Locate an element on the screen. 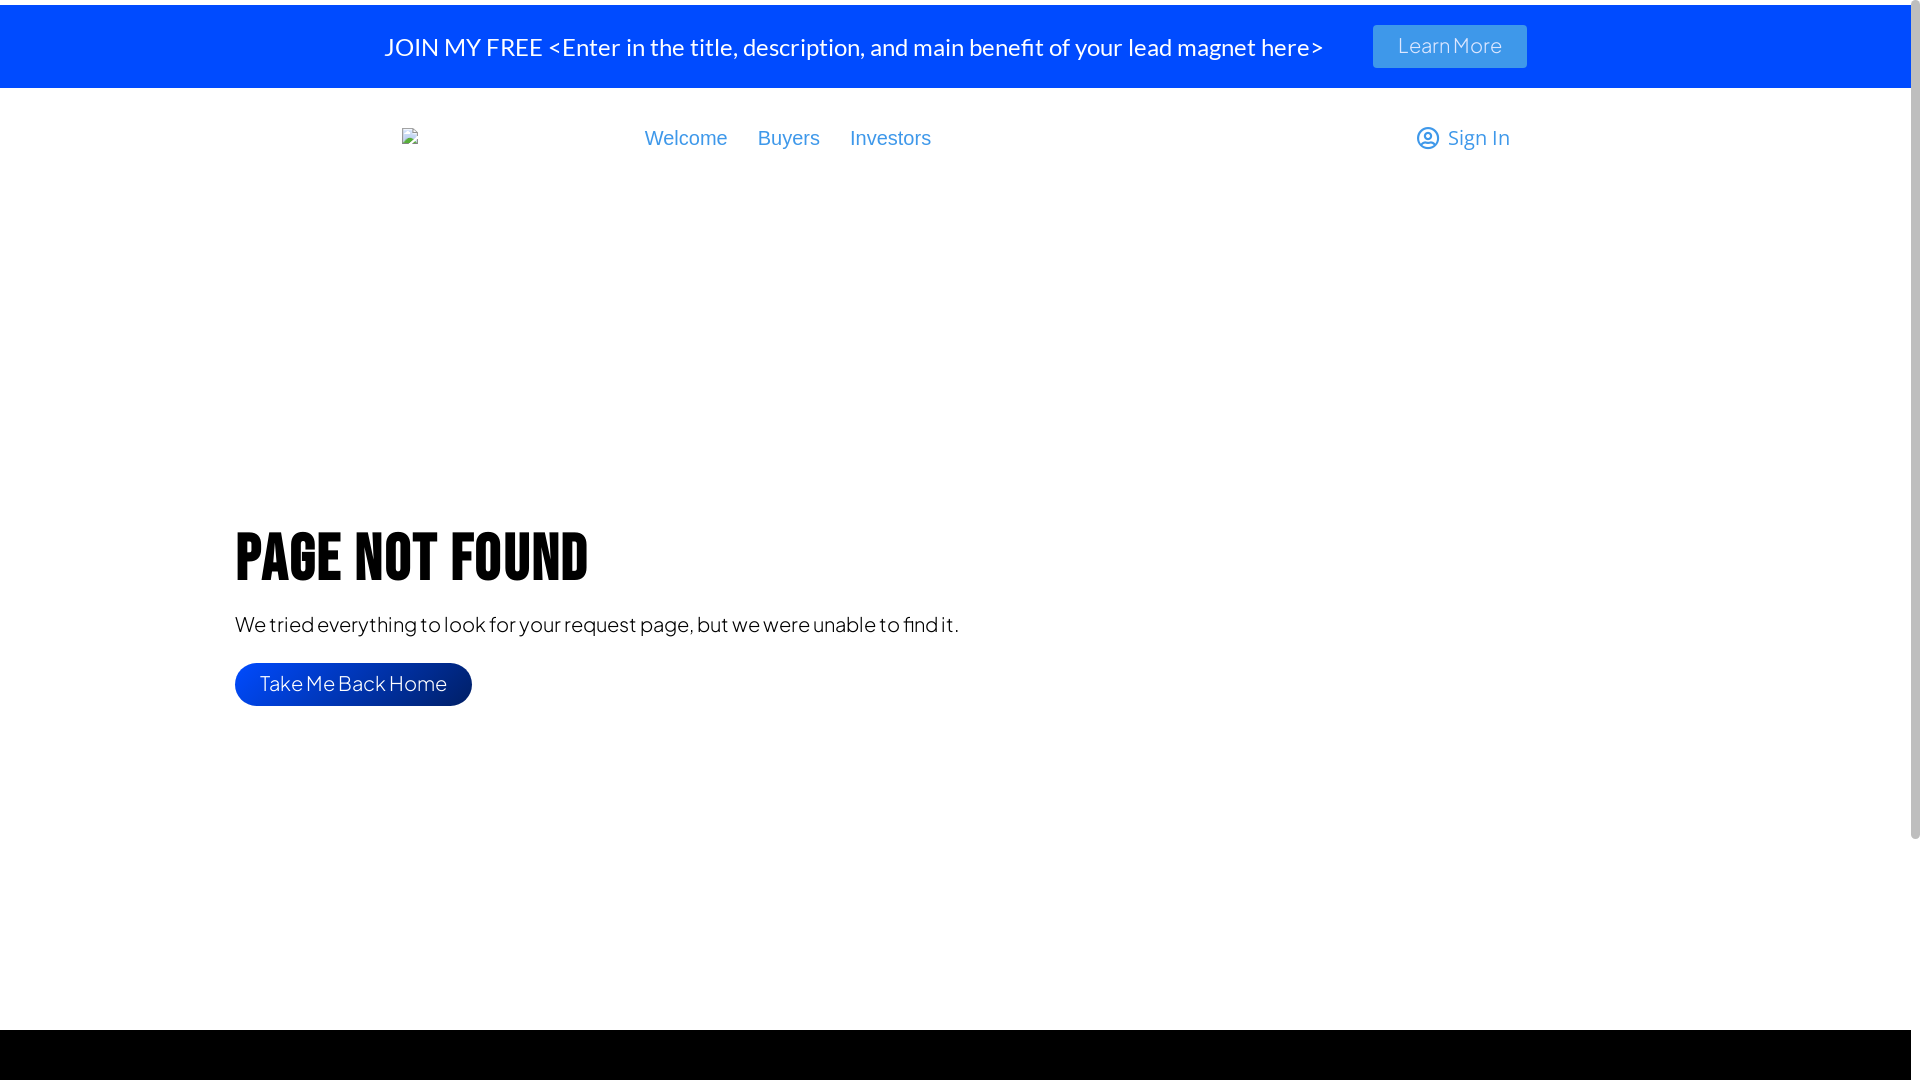 Image resolution: width=1920 pixels, height=1080 pixels. Buyers is located at coordinates (789, 138).